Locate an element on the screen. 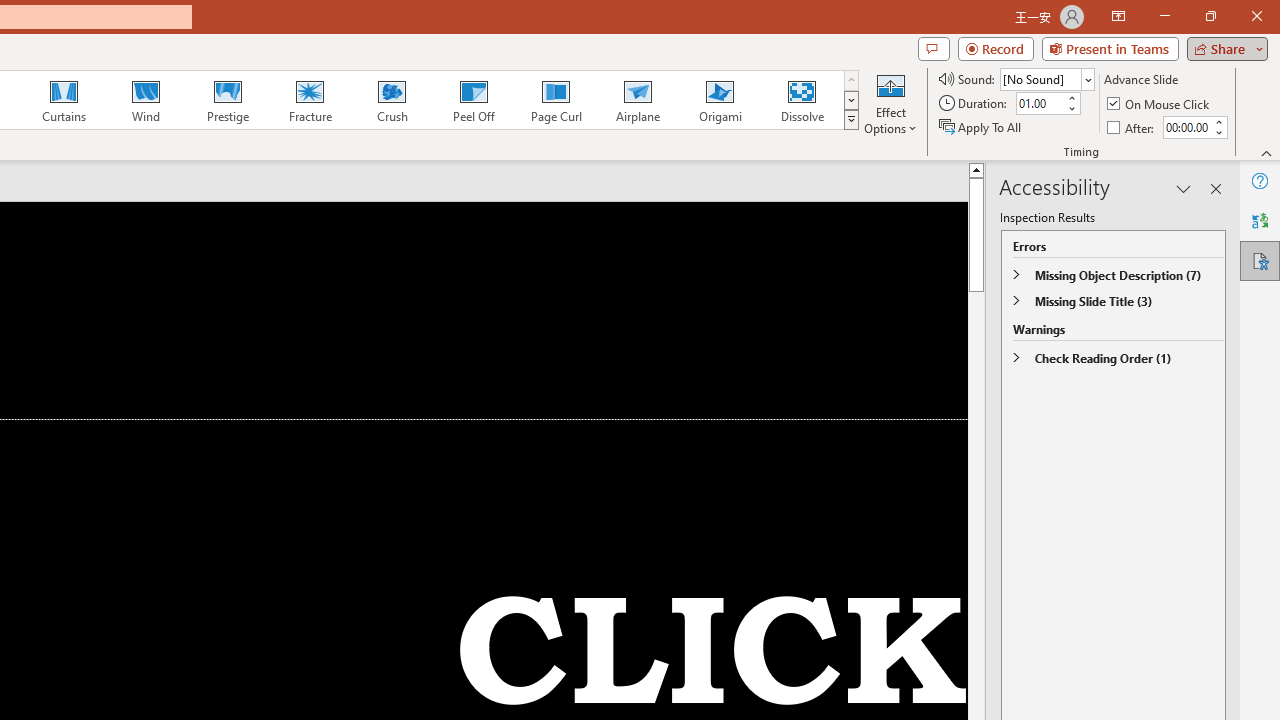 This screenshot has height=720, width=1280. Close pane is located at coordinates (1216, 188).